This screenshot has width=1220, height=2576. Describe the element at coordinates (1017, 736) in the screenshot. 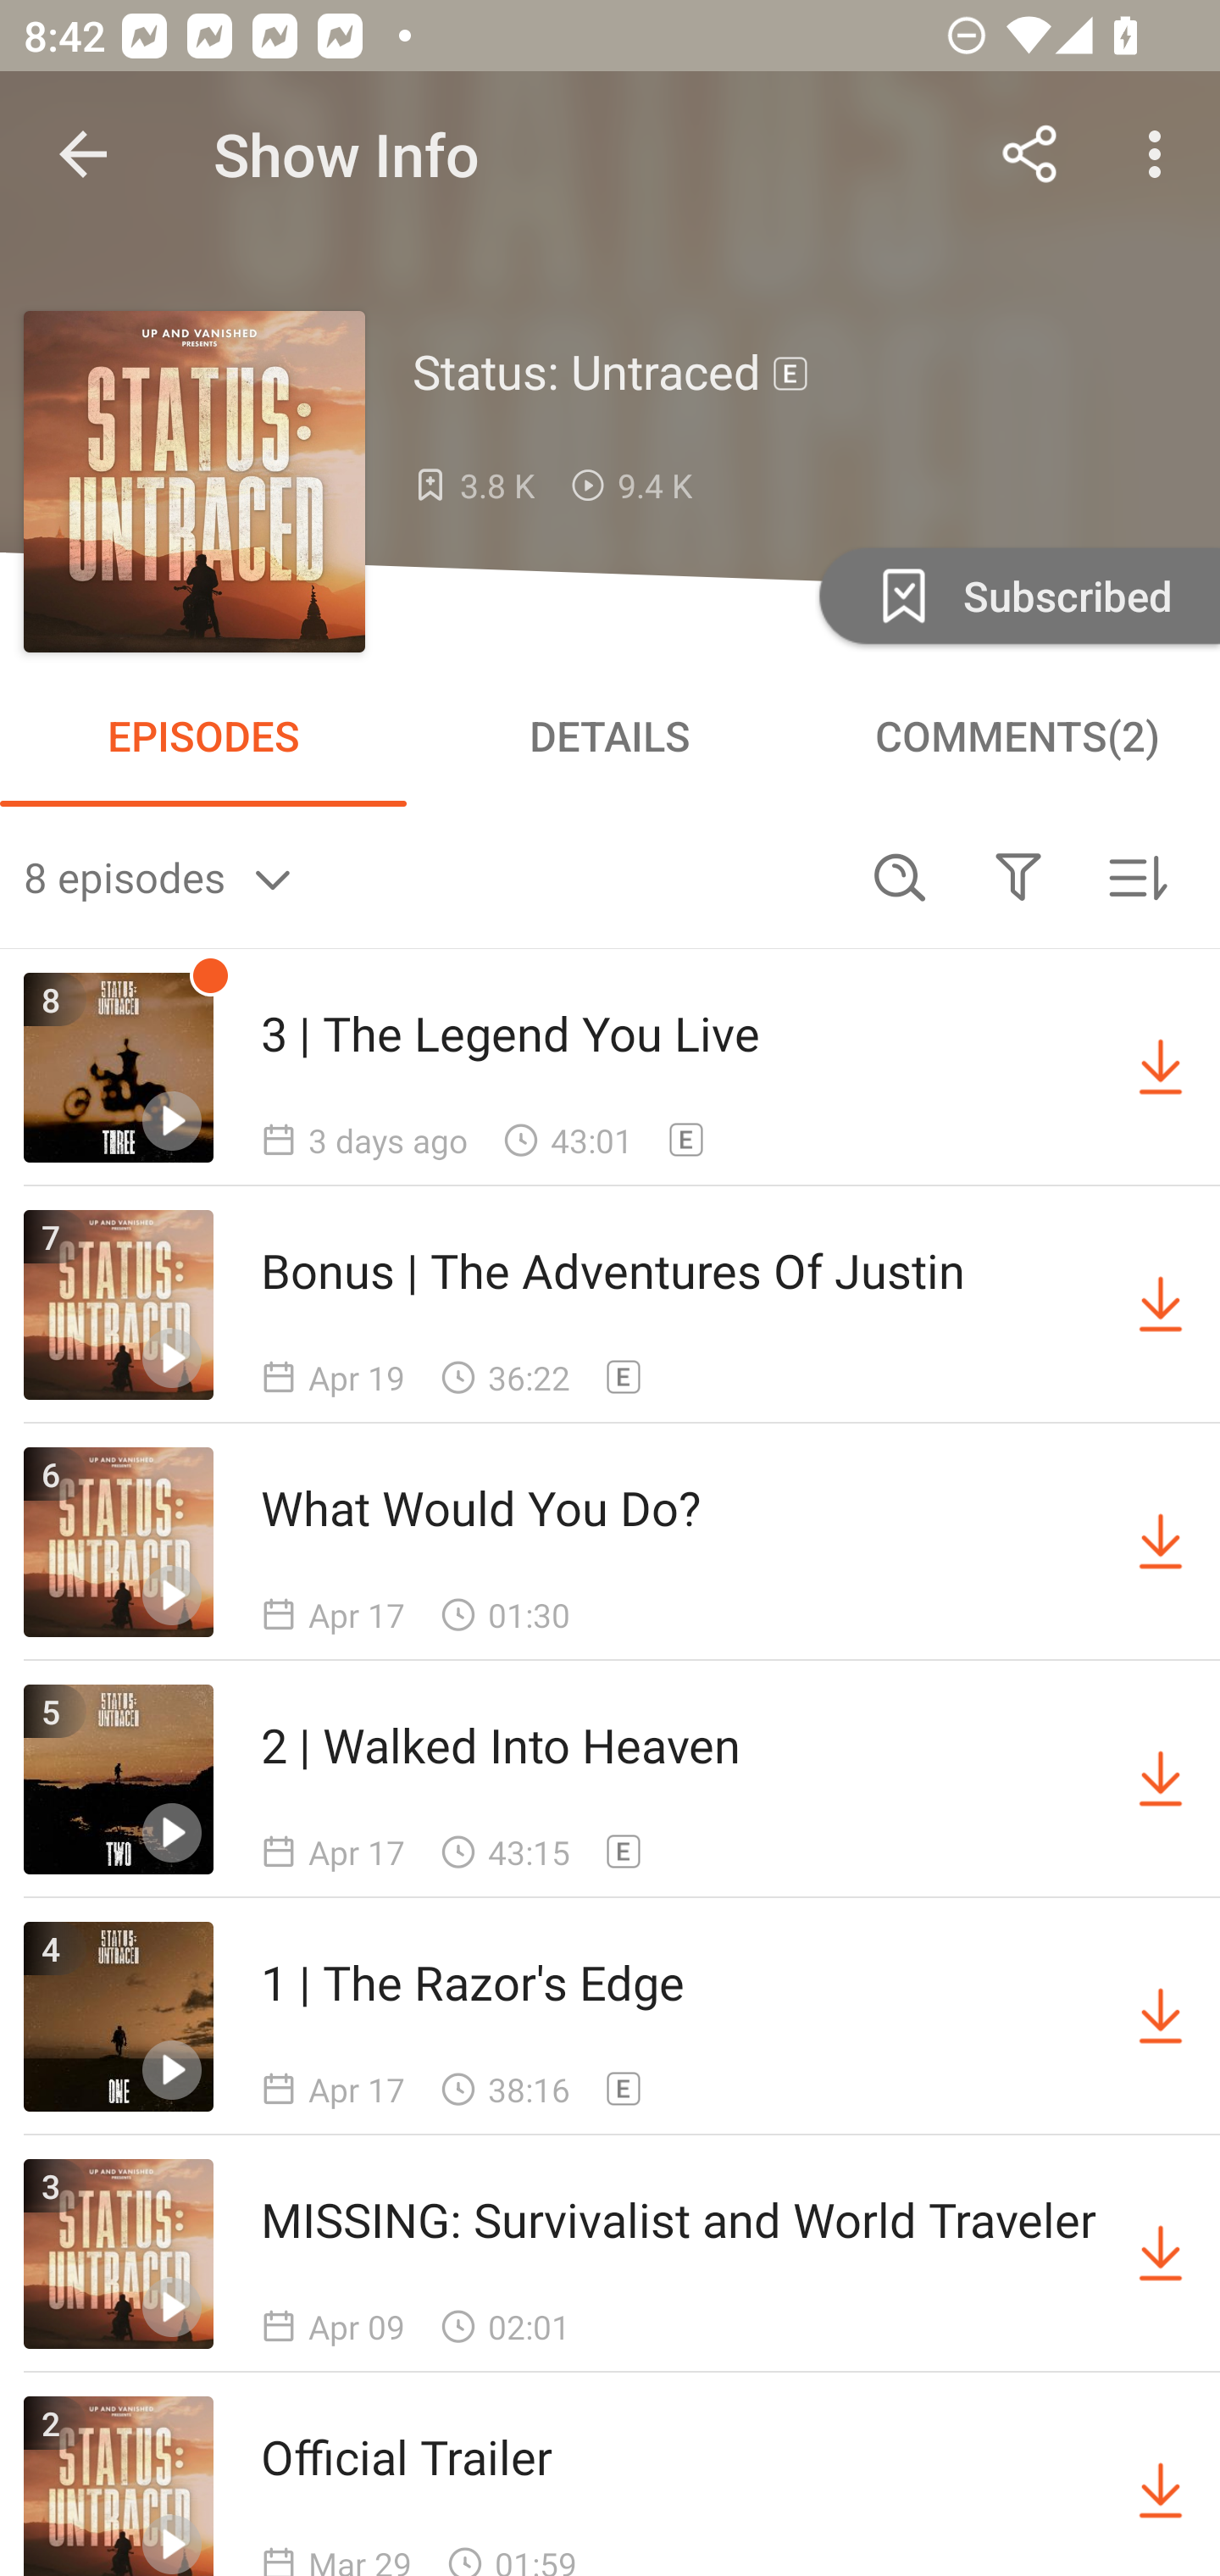

I see `COMMENTS(2)` at that location.